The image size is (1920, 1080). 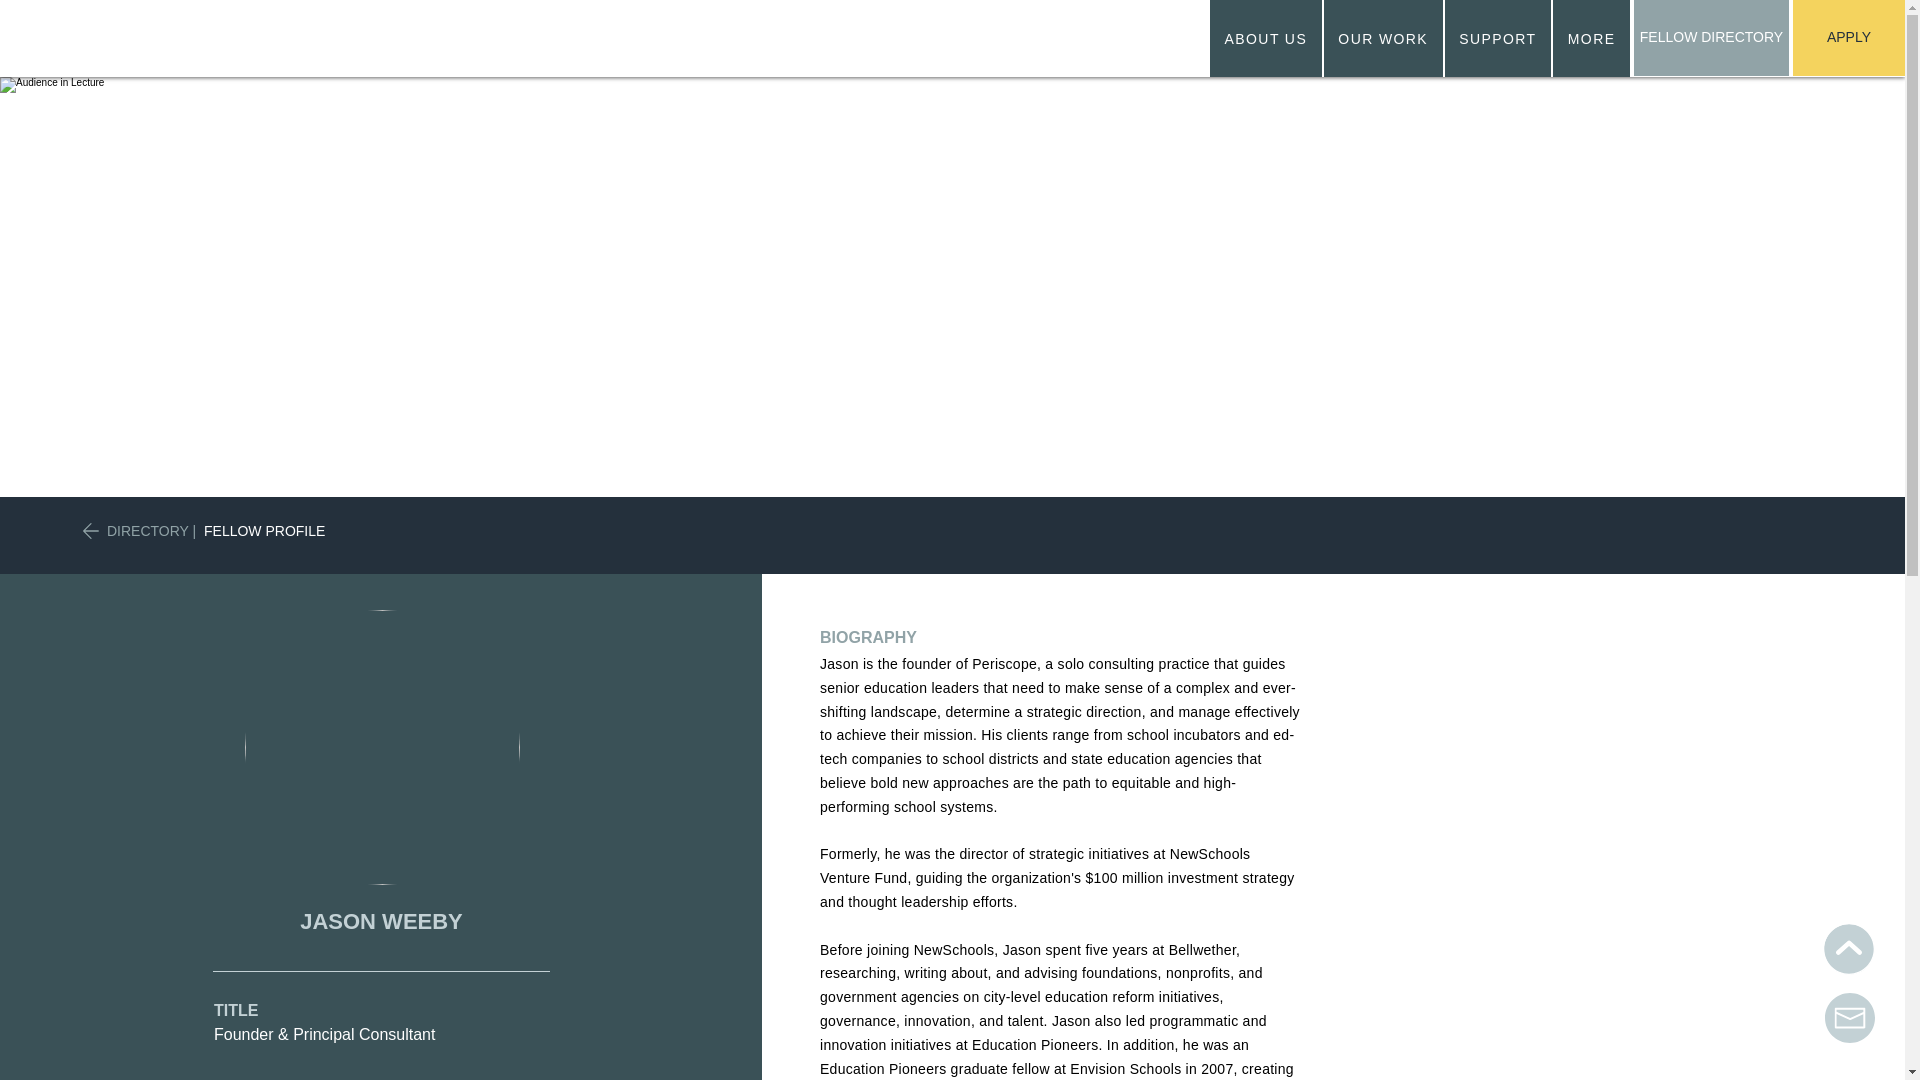 What do you see at coordinates (148, 530) in the screenshot?
I see `DIRECTORY` at bounding box center [148, 530].